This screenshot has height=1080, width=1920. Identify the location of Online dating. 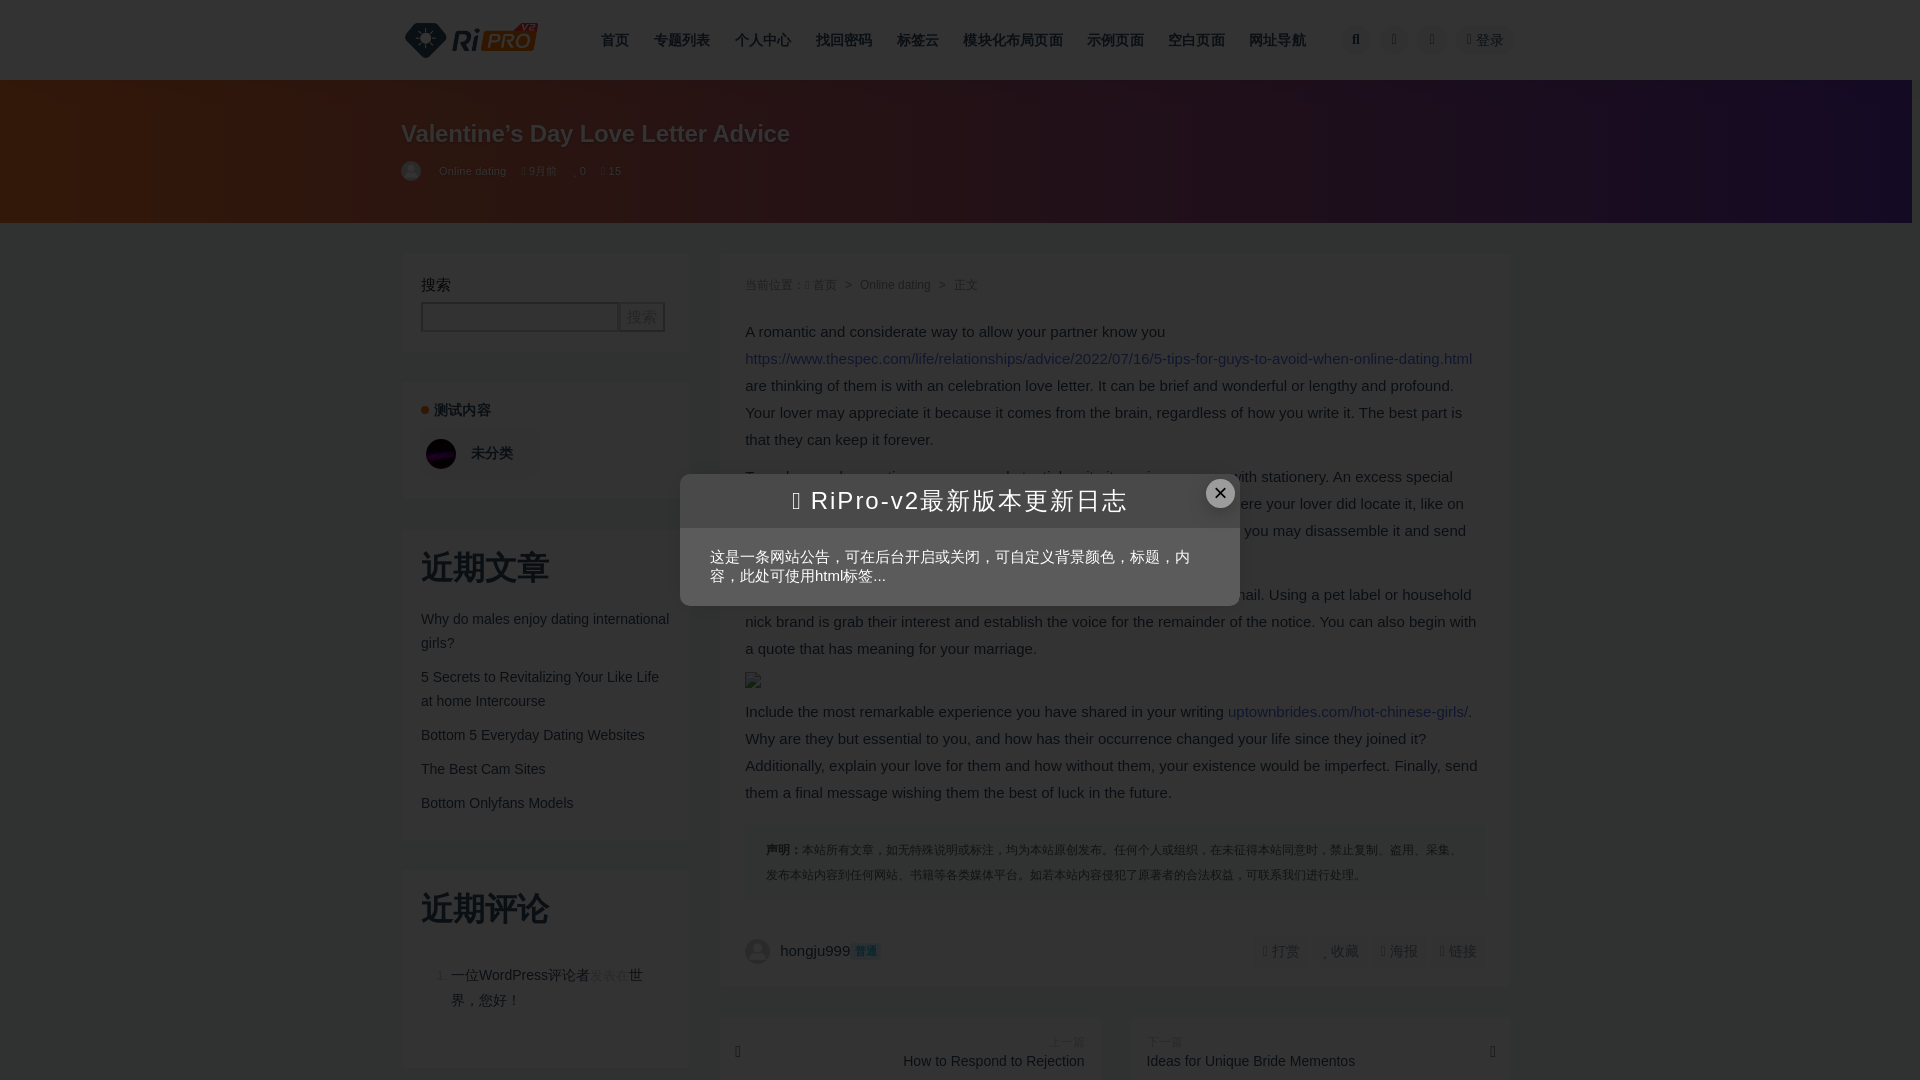
(896, 284).